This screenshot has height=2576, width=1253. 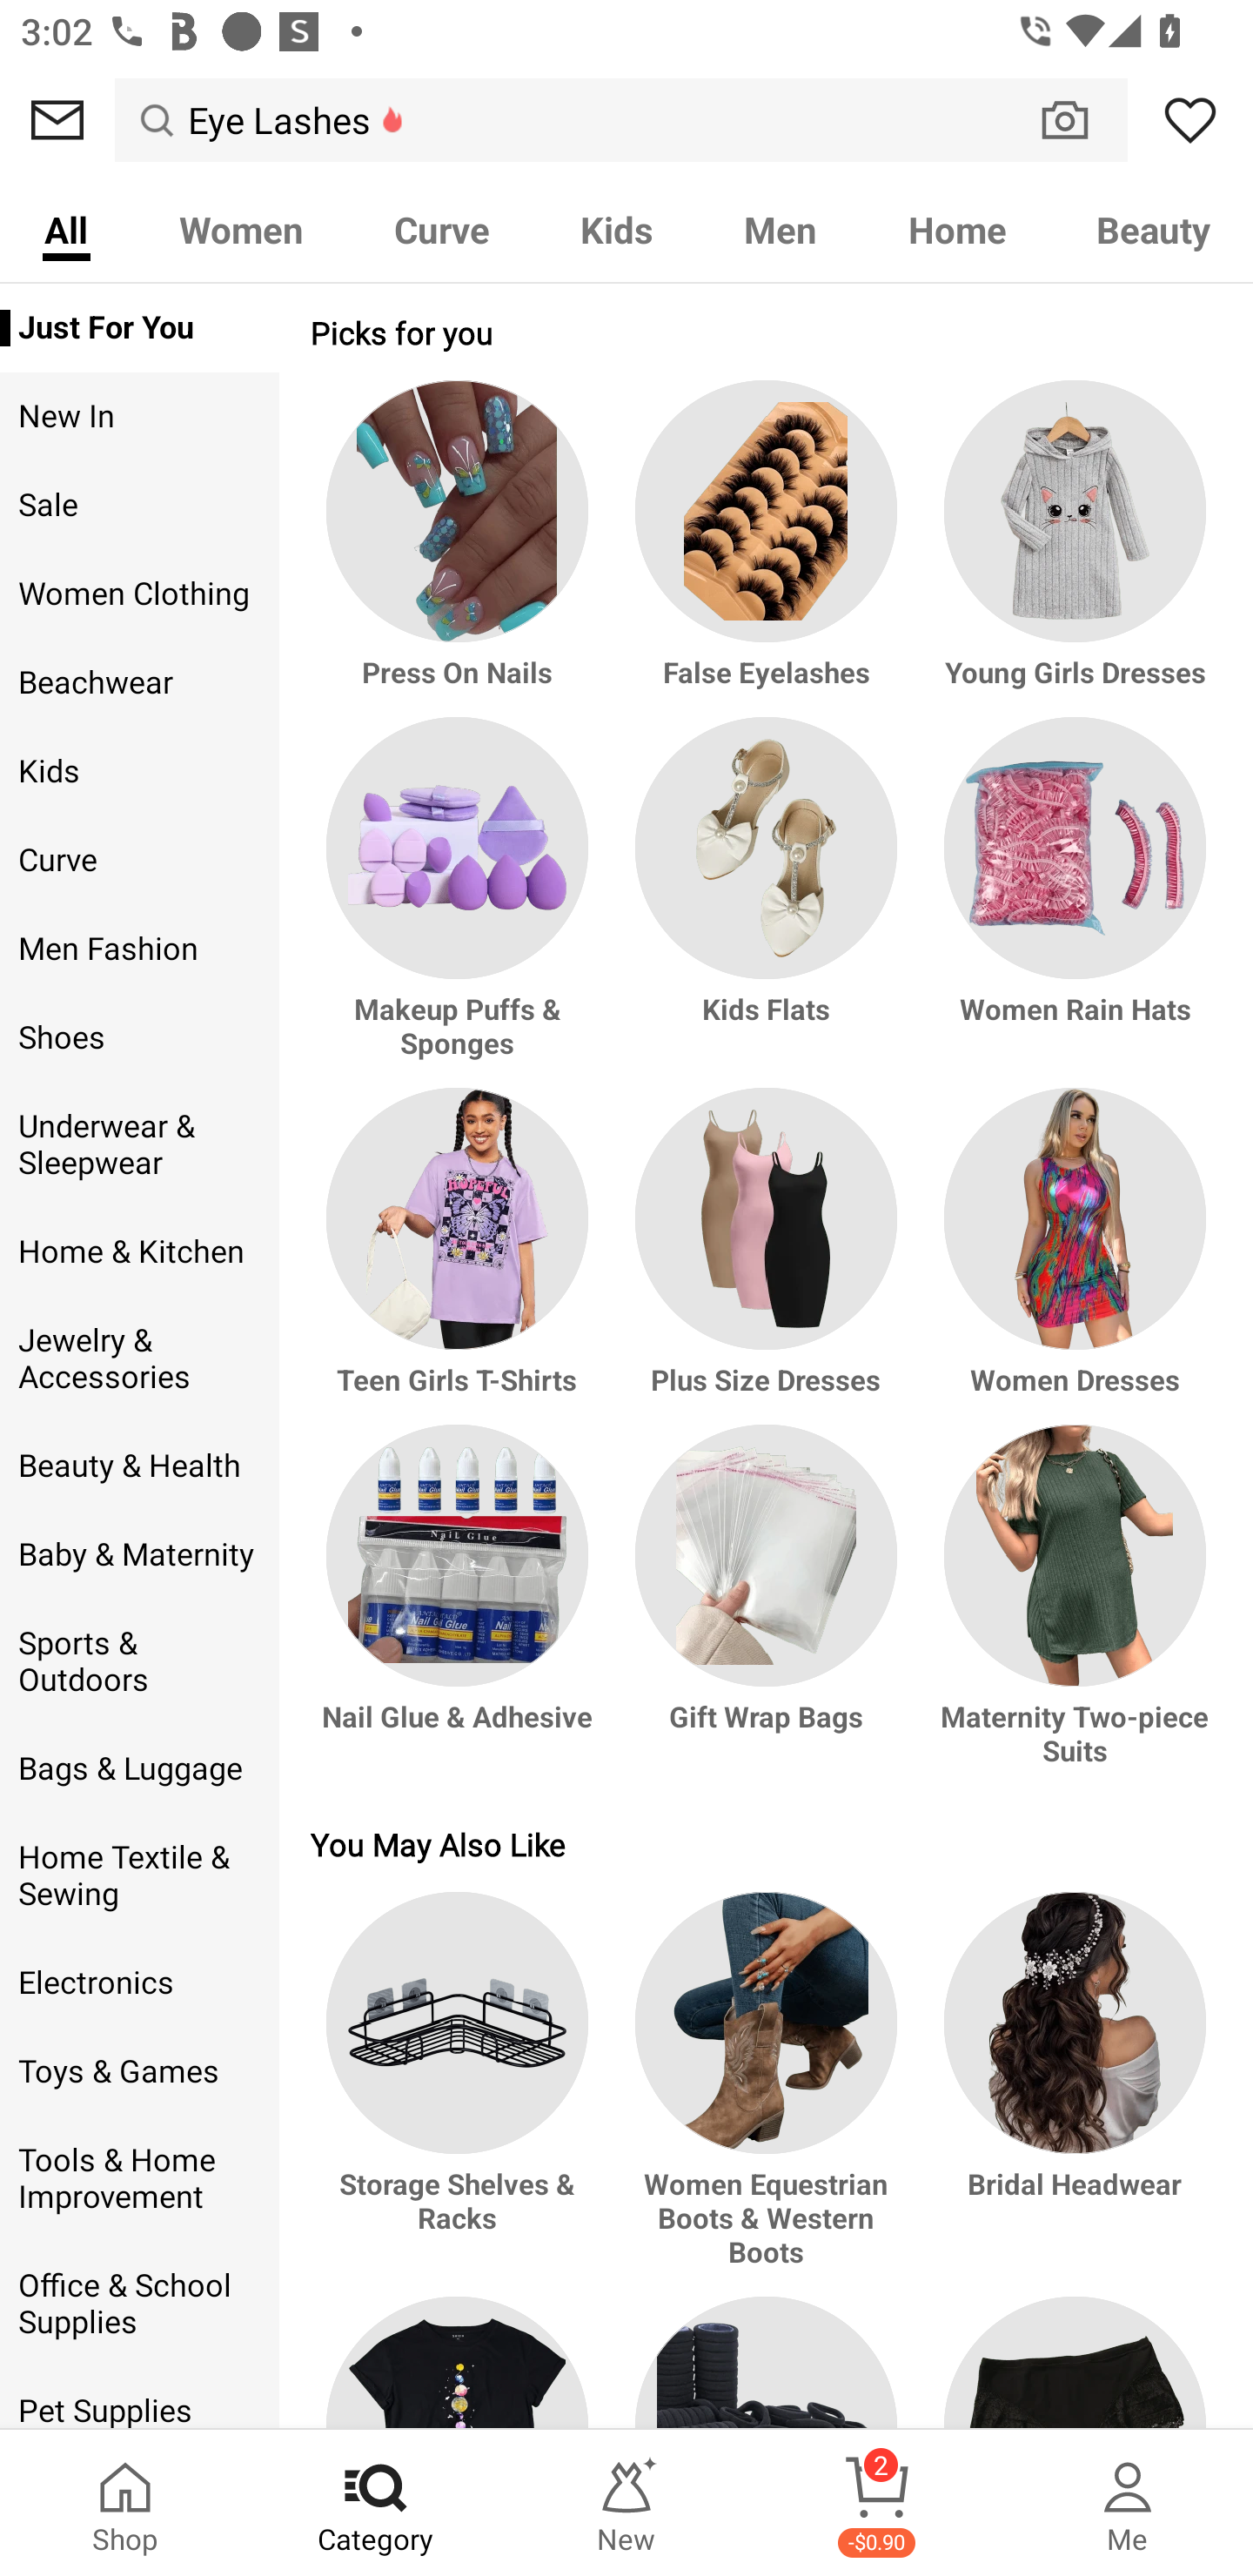 I want to click on Electronics, so click(x=139, y=1982).